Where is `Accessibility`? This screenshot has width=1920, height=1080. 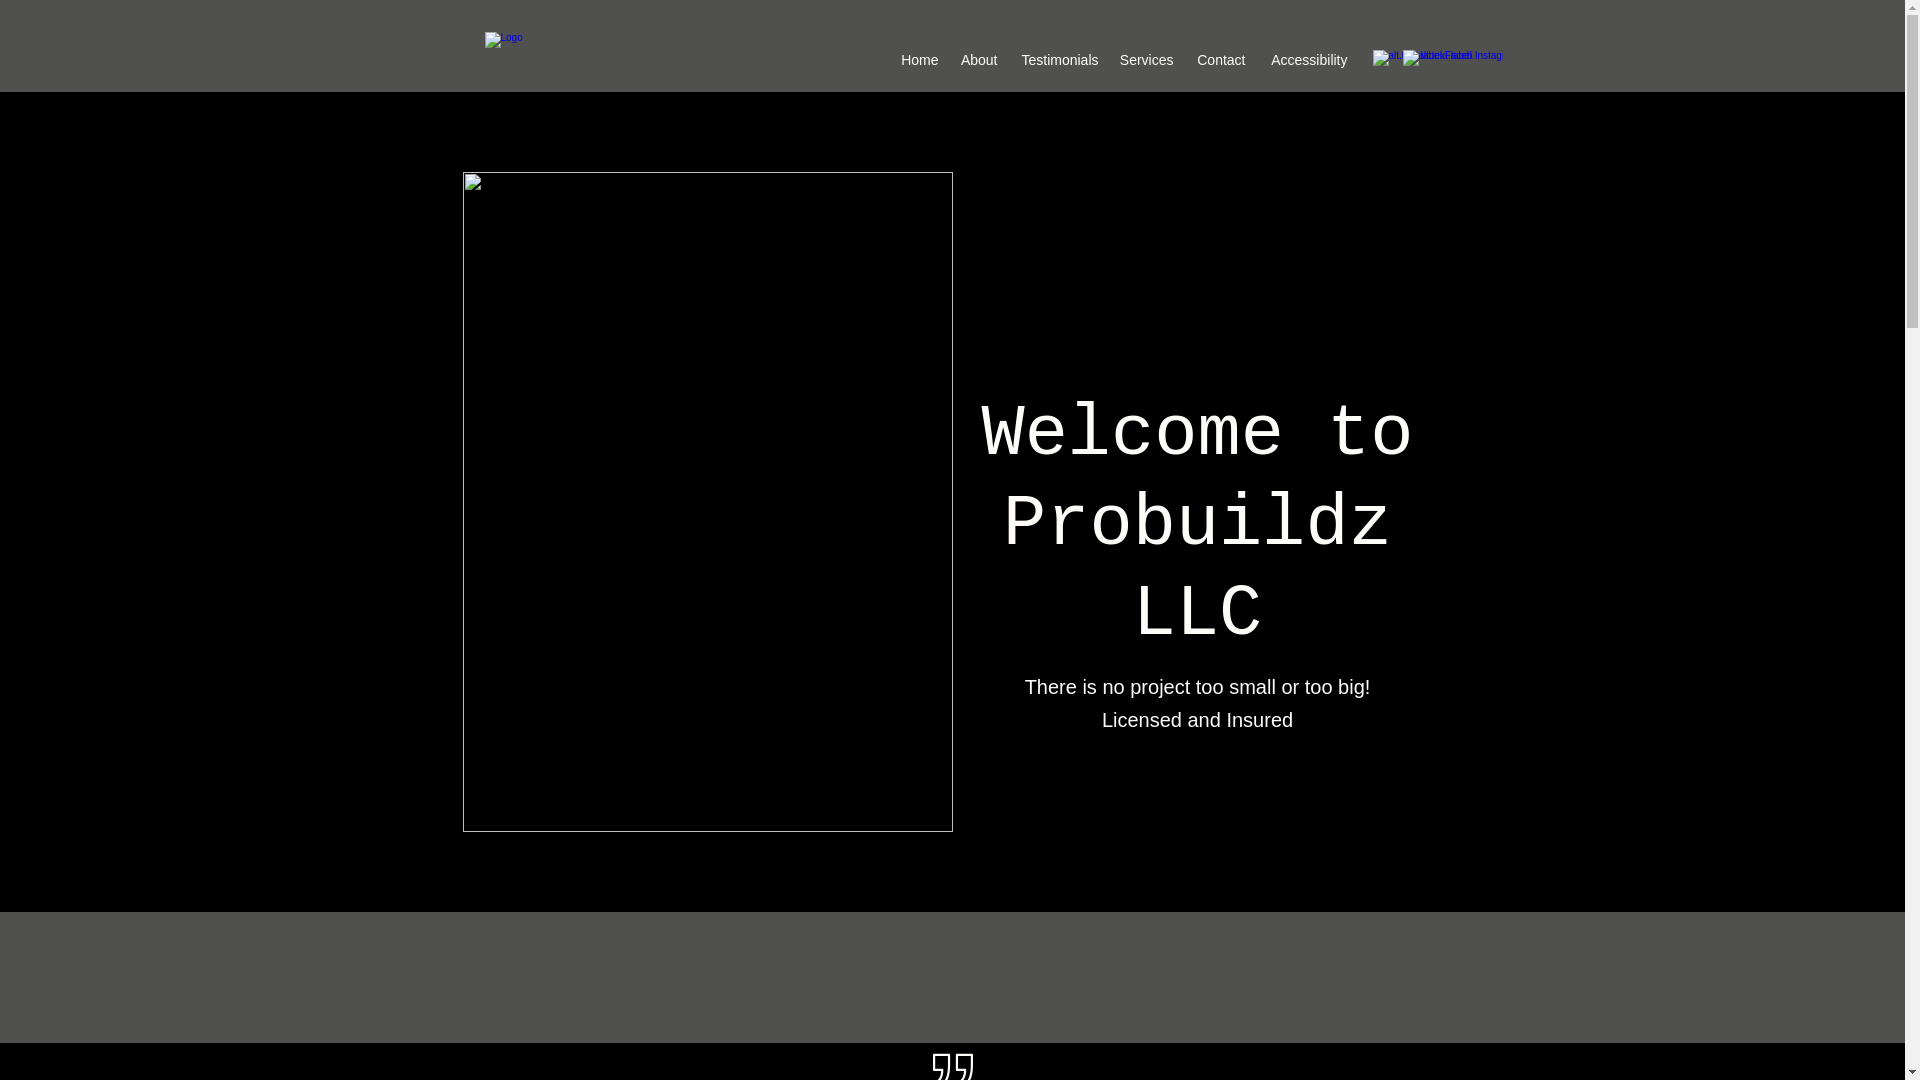 Accessibility is located at coordinates (1306, 60).